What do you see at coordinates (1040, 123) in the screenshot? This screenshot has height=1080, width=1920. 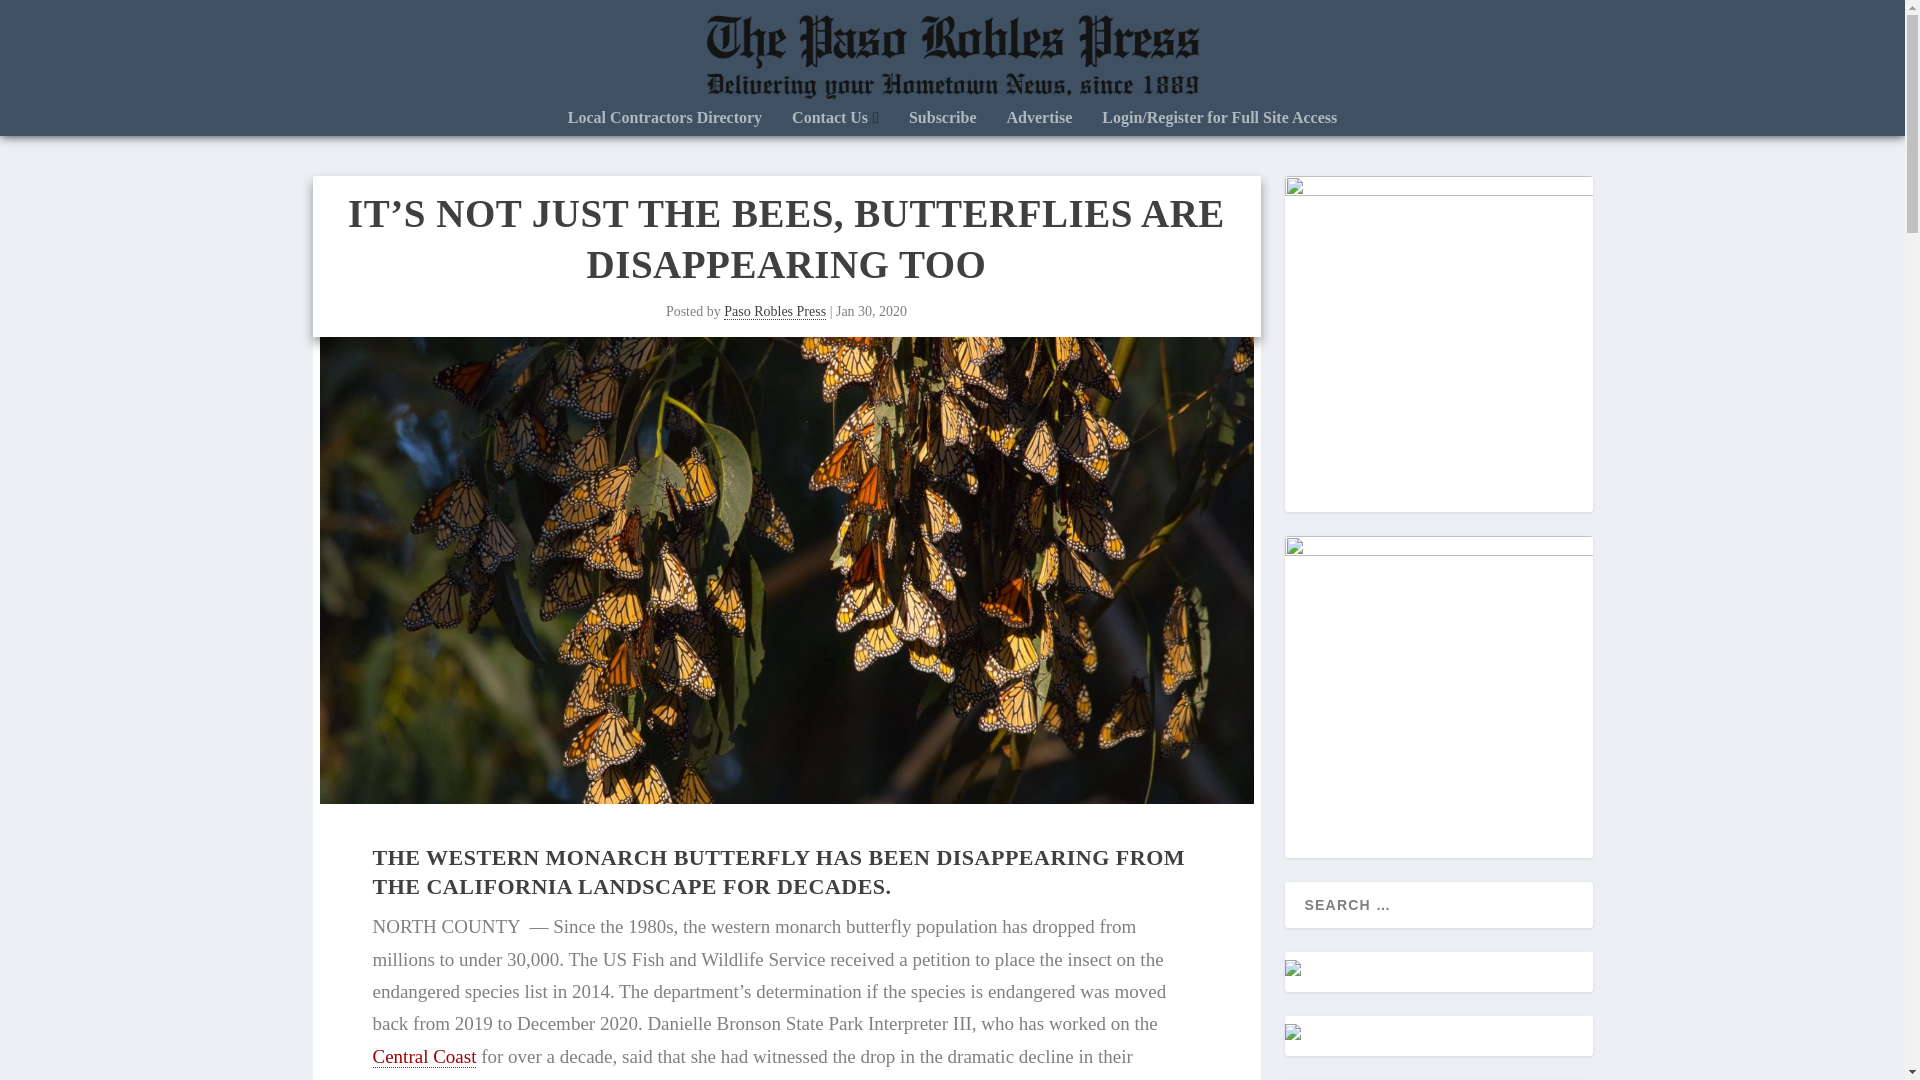 I see `Advertise` at bounding box center [1040, 123].